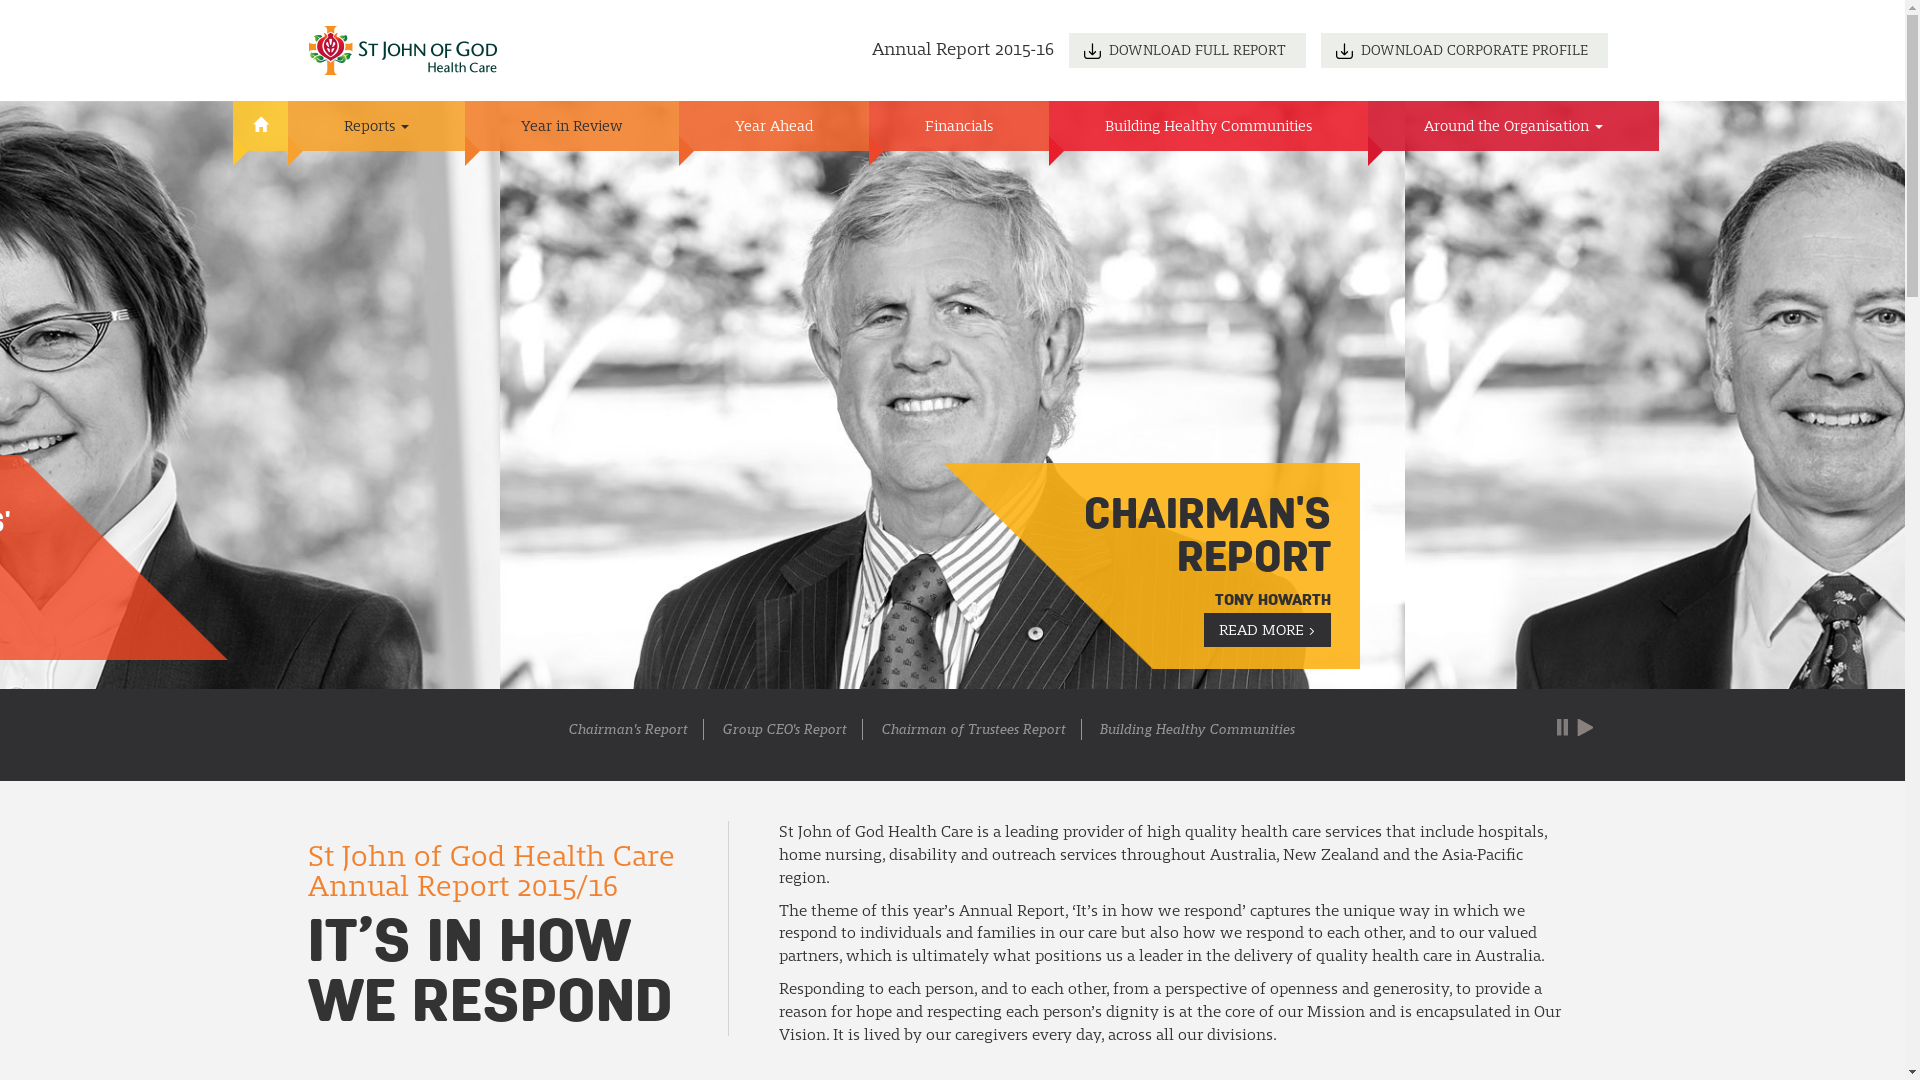 The width and height of the screenshot is (1920, 1080). What do you see at coordinates (958, 126) in the screenshot?
I see `Financials` at bounding box center [958, 126].